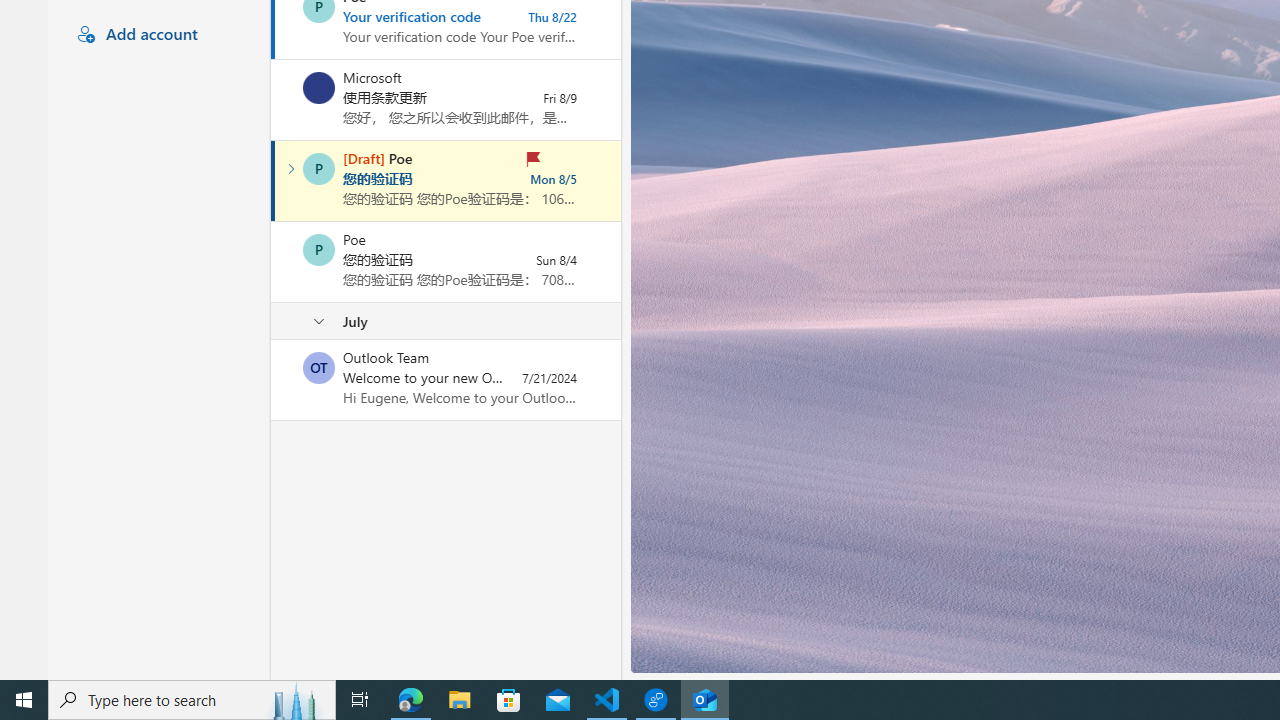 Image resolution: width=1280 pixels, height=720 pixels. What do you see at coordinates (291, 168) in the screenshot?
I see `Expand conversation` at bounding box center [291, 168].